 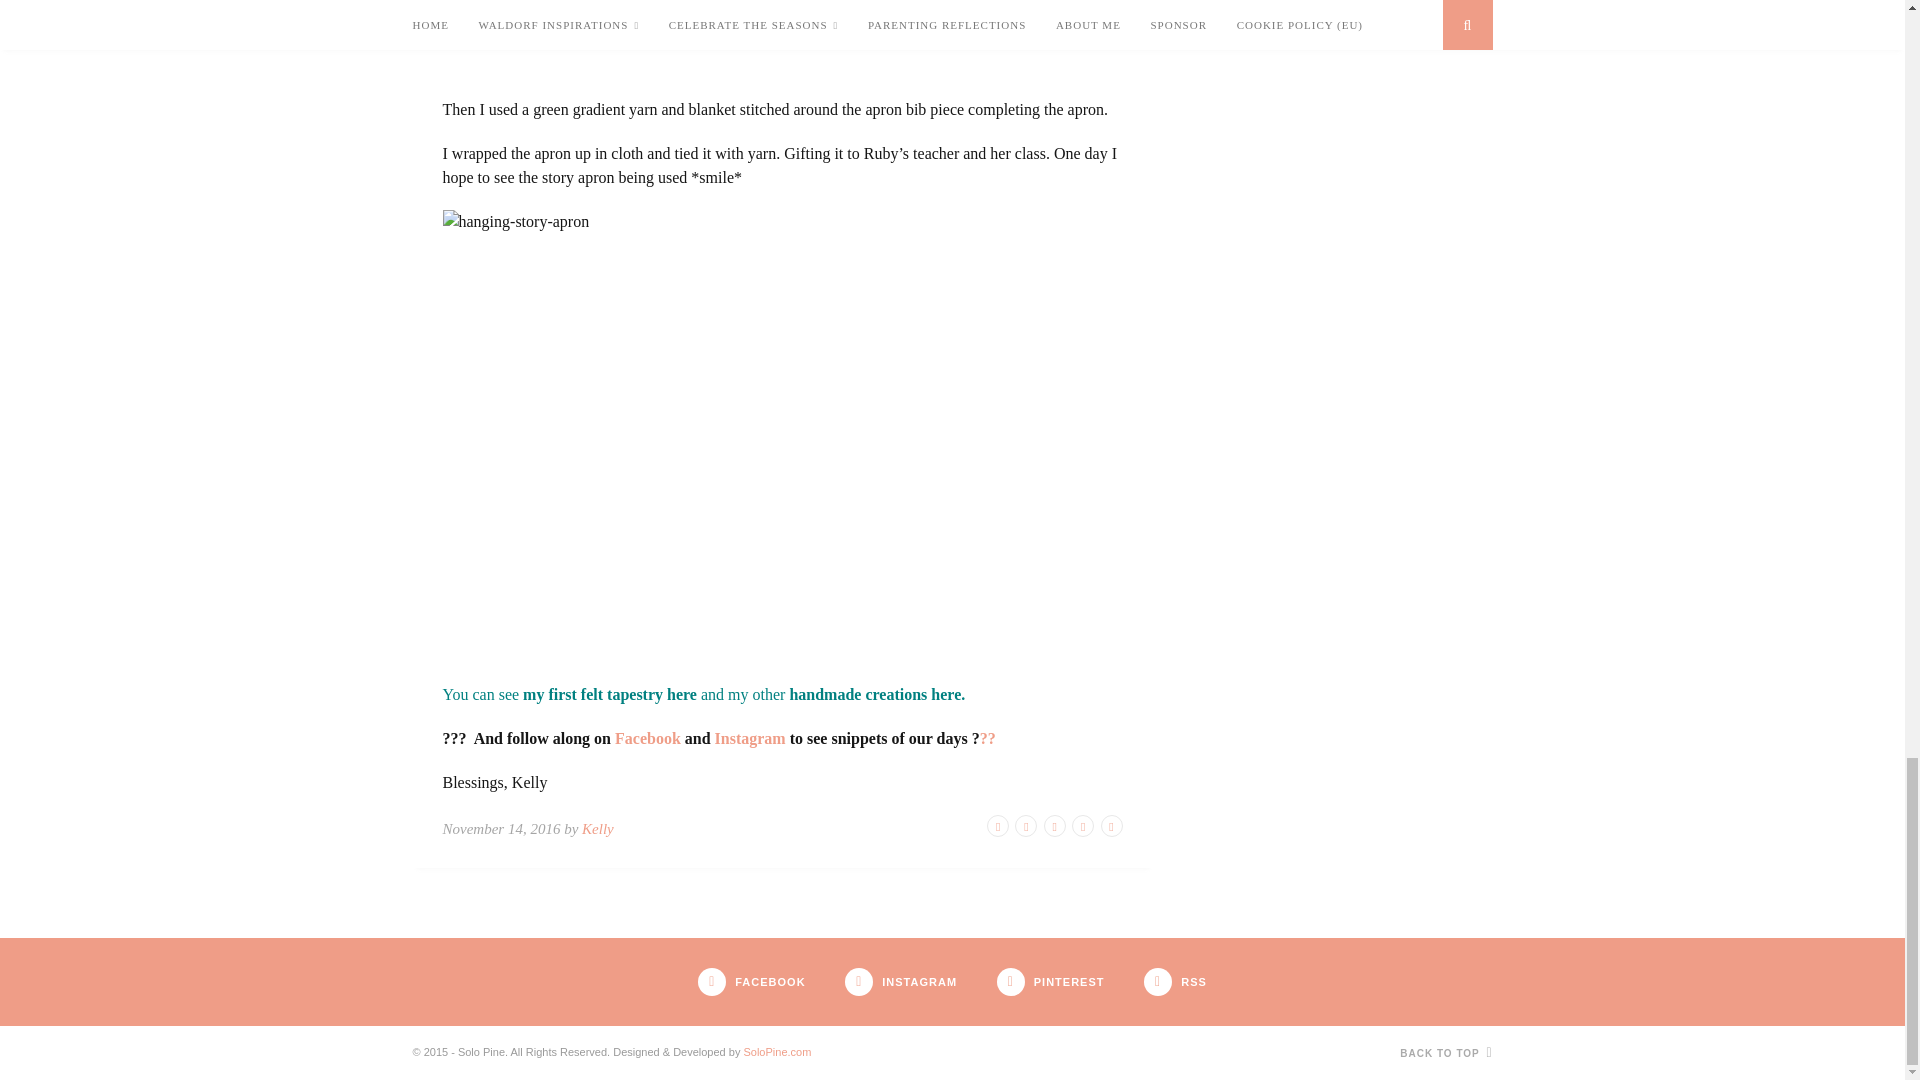 What do you see at coordinates (750, 738) in the screenshot?
I see `Instagram` at bounding box center [750, 738].